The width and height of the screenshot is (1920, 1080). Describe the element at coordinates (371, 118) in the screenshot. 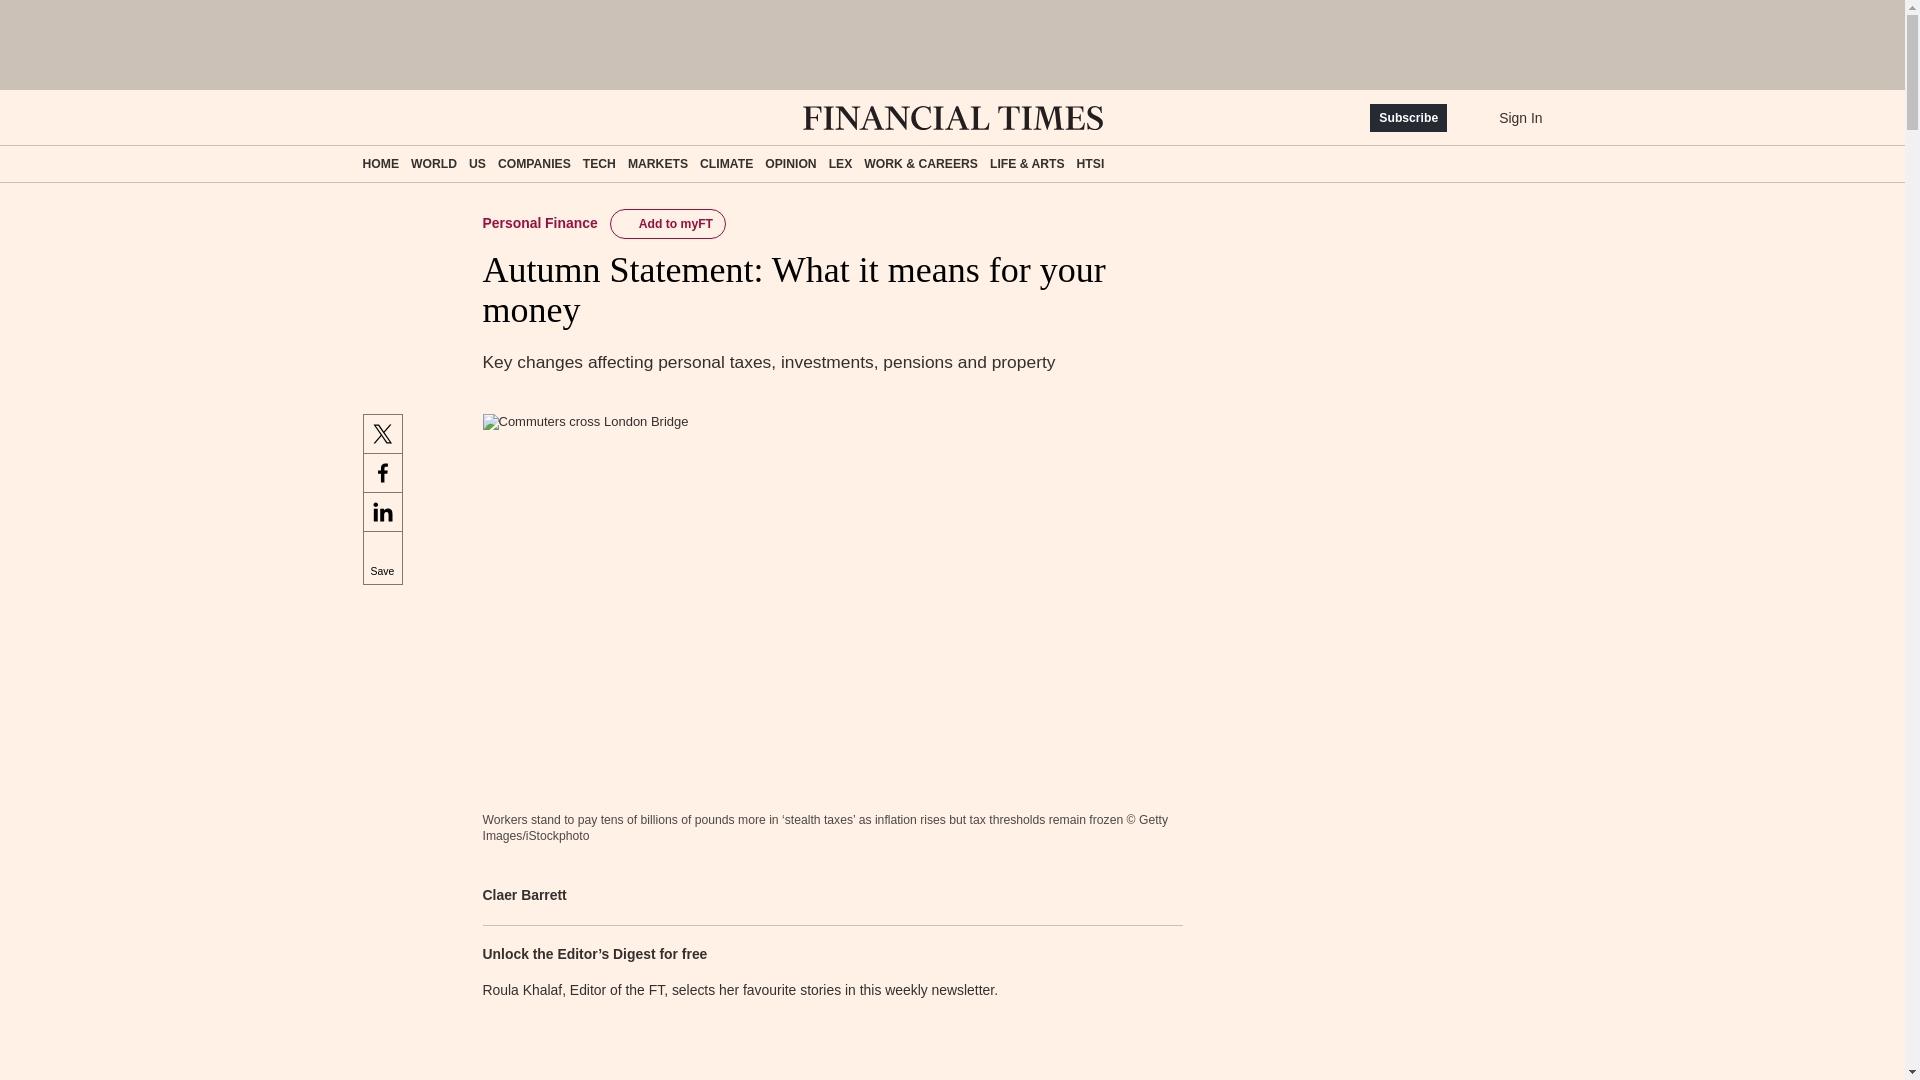

I see `OPEN SIDE NAVIGATION MENU` at that location.